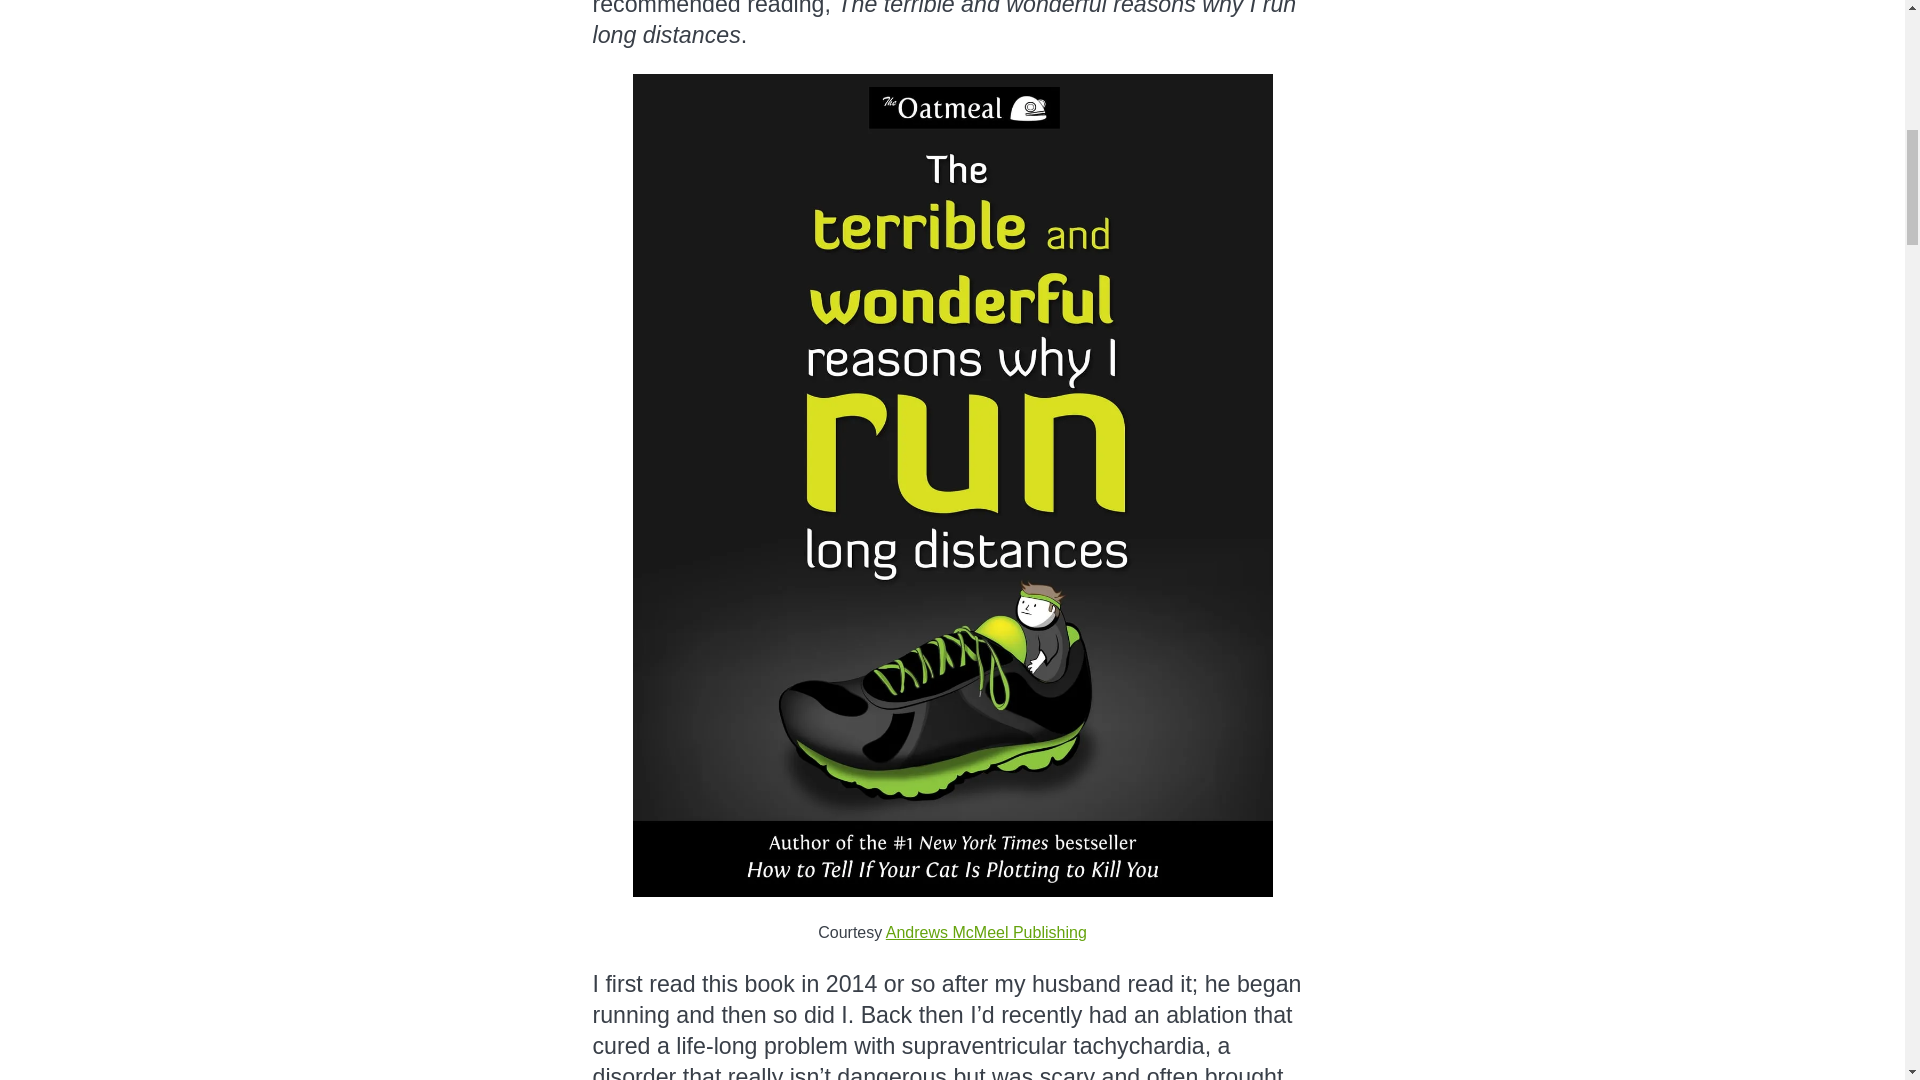 The image size is (1920, 1080). Describe the element at coordinates (986, 932) in the screenshot. I see `Andrews McMeel Publishing` at that location.